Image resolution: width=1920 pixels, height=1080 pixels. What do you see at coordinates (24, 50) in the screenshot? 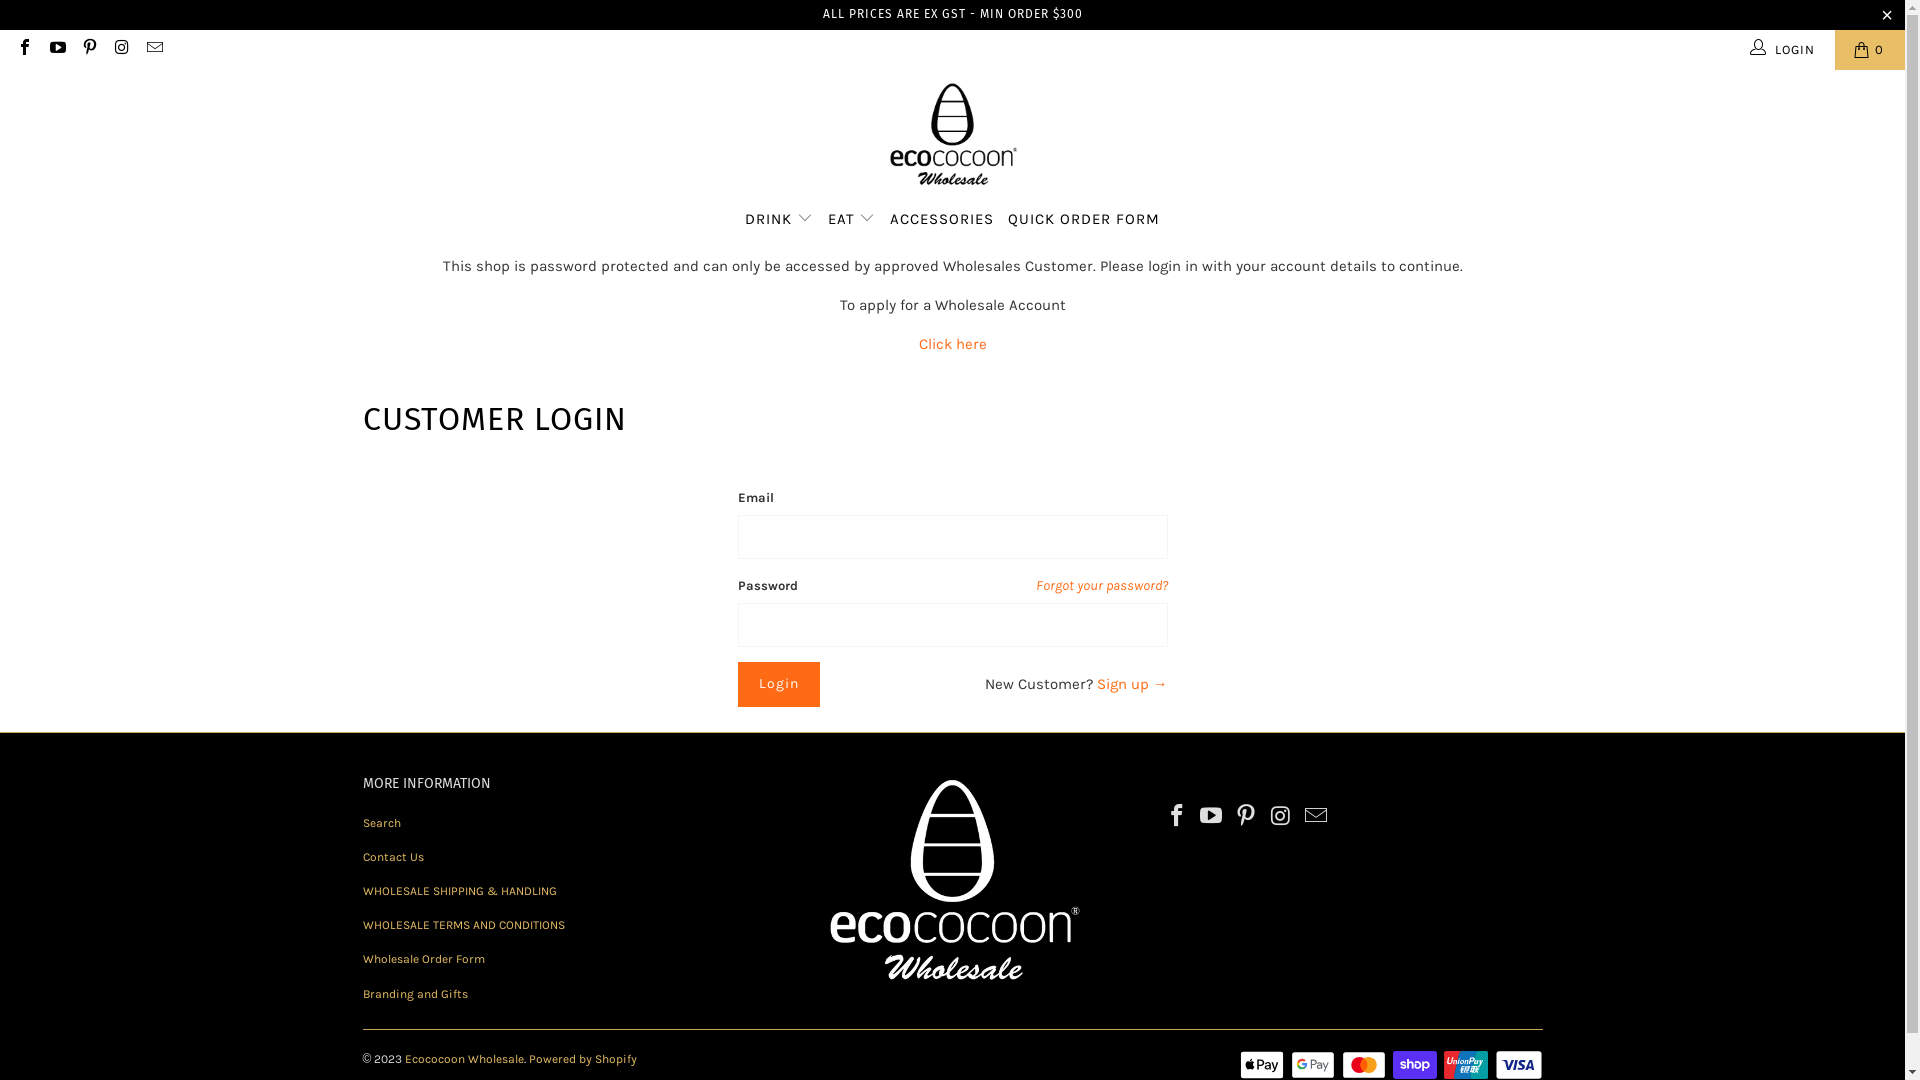
I see `Ecococoon Wholesale on Facebook` at bounding box center [24, 50].